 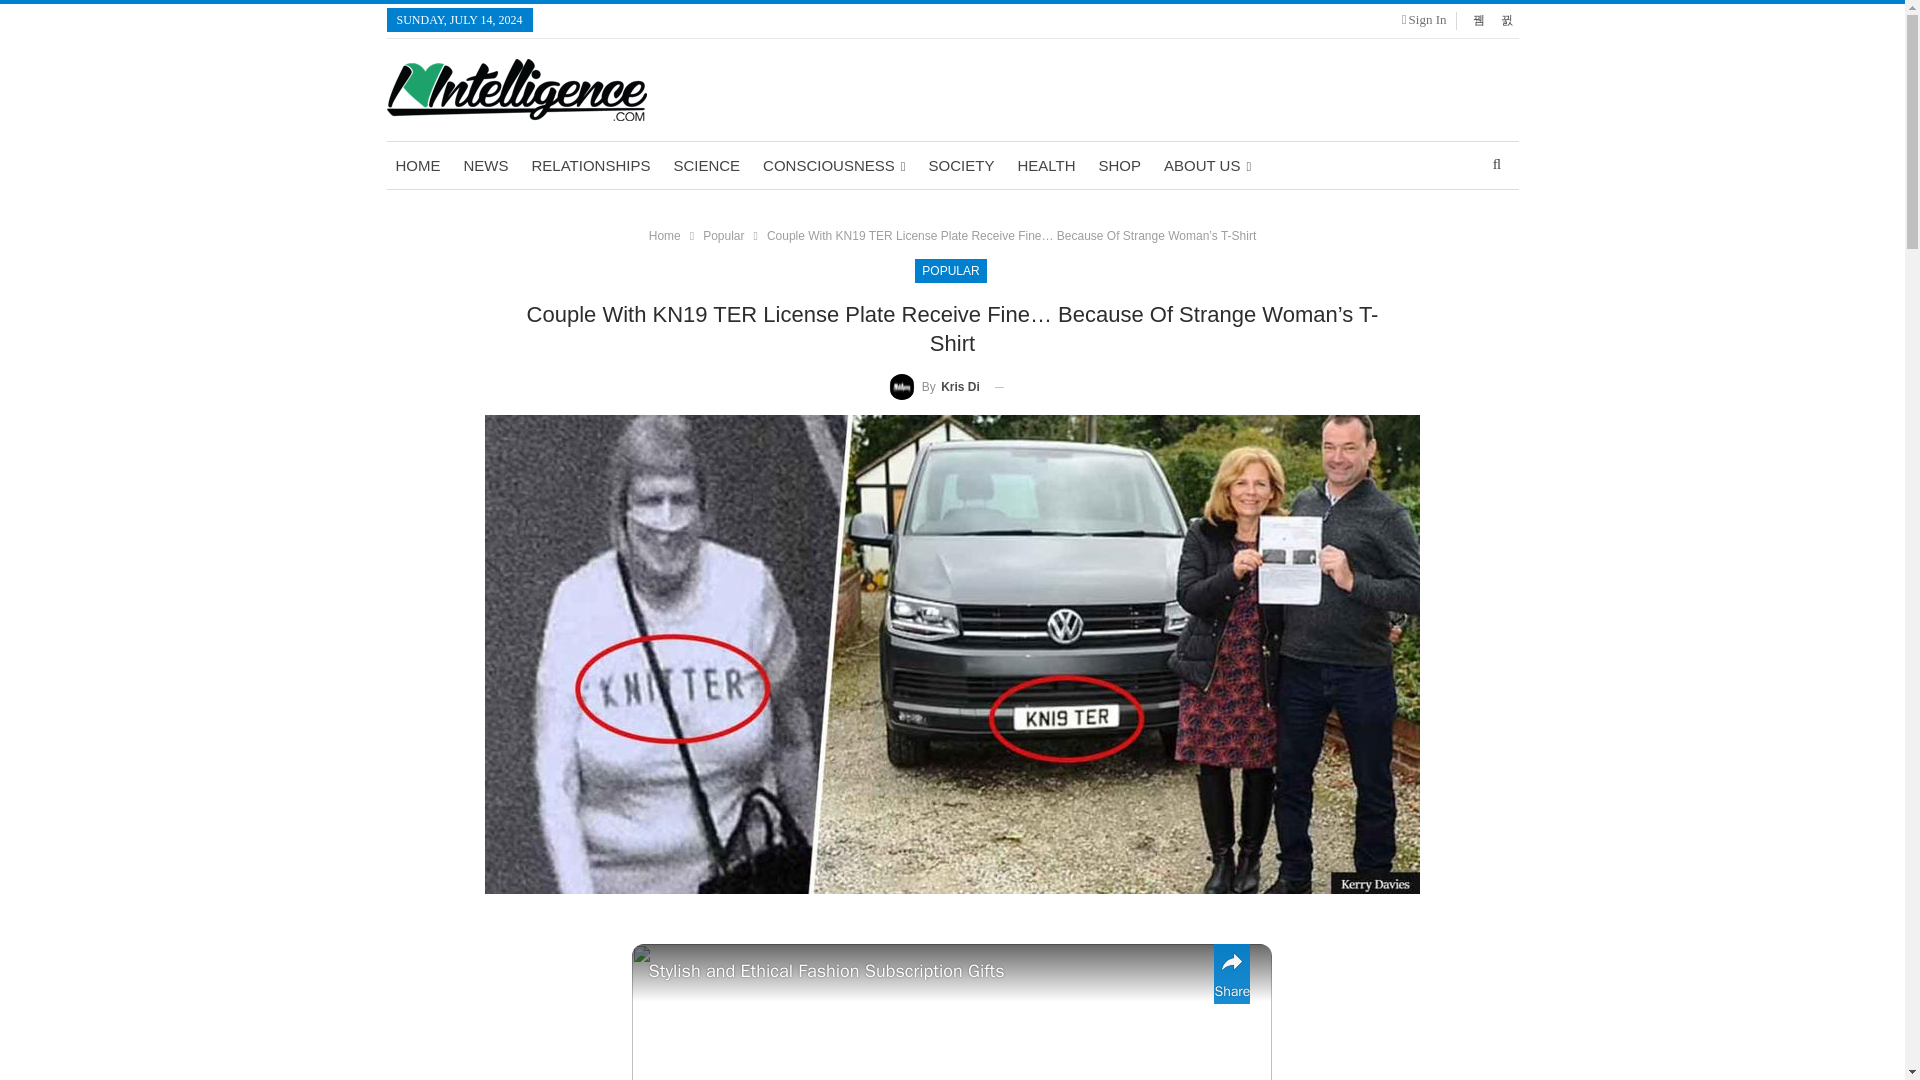 What do you see at coordinates (484, 166) in the screenshot?
I see `NEWS` at bounding box center [484, 166].